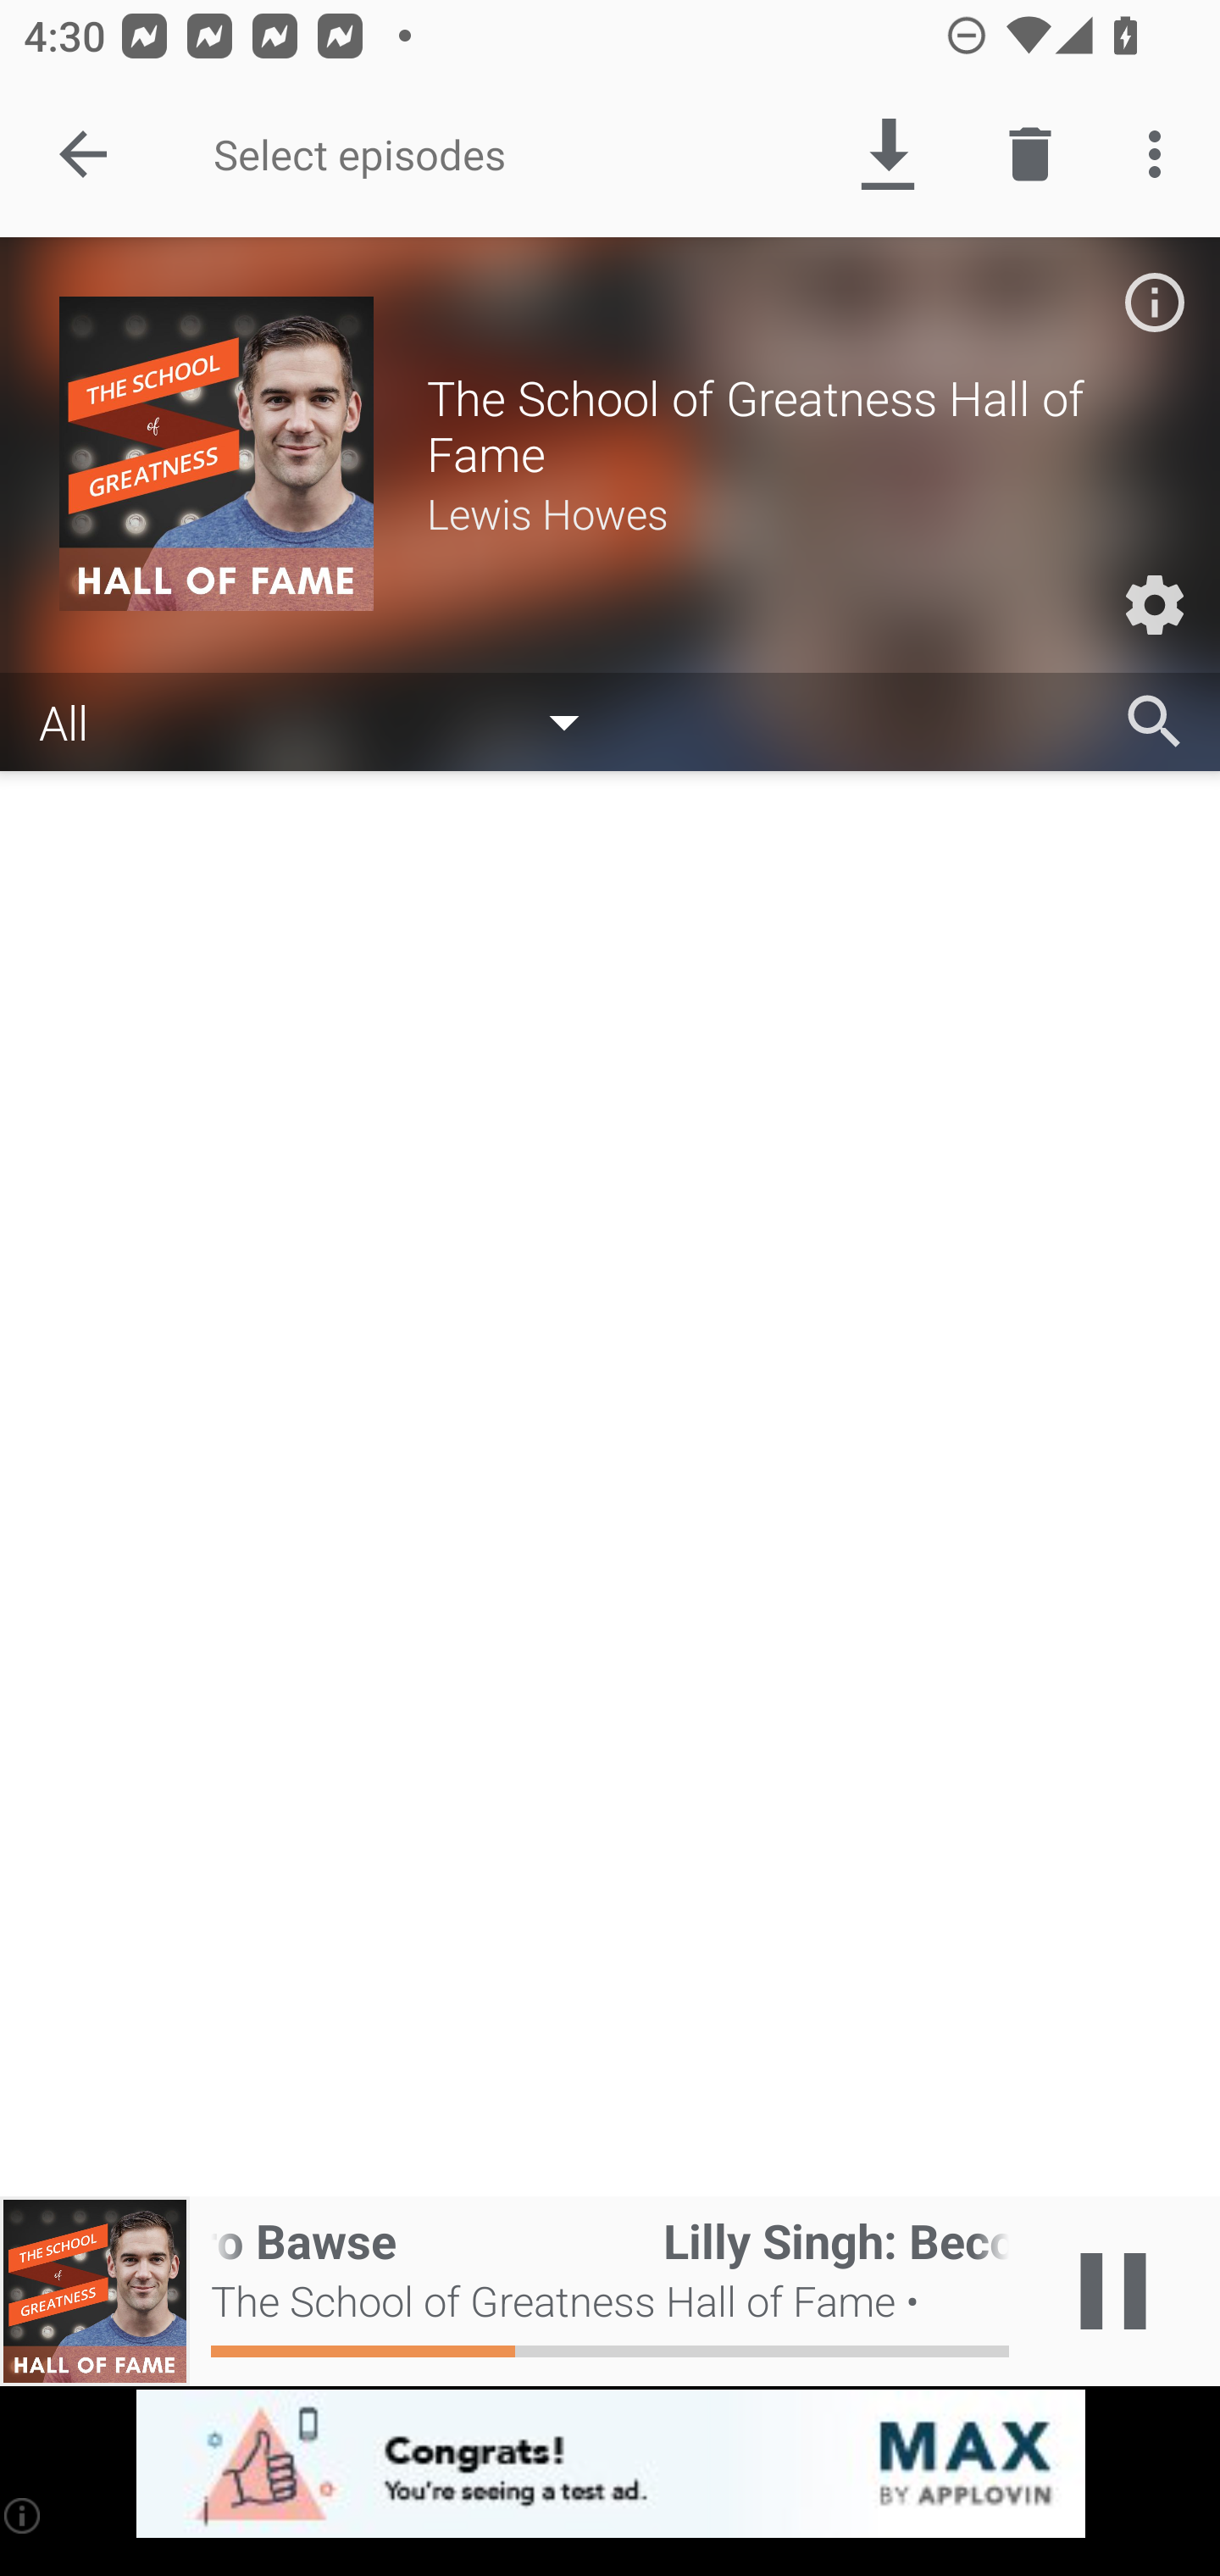 This screenshot has width=1220, height=2576. I want to click on Download, so click(887, 154).